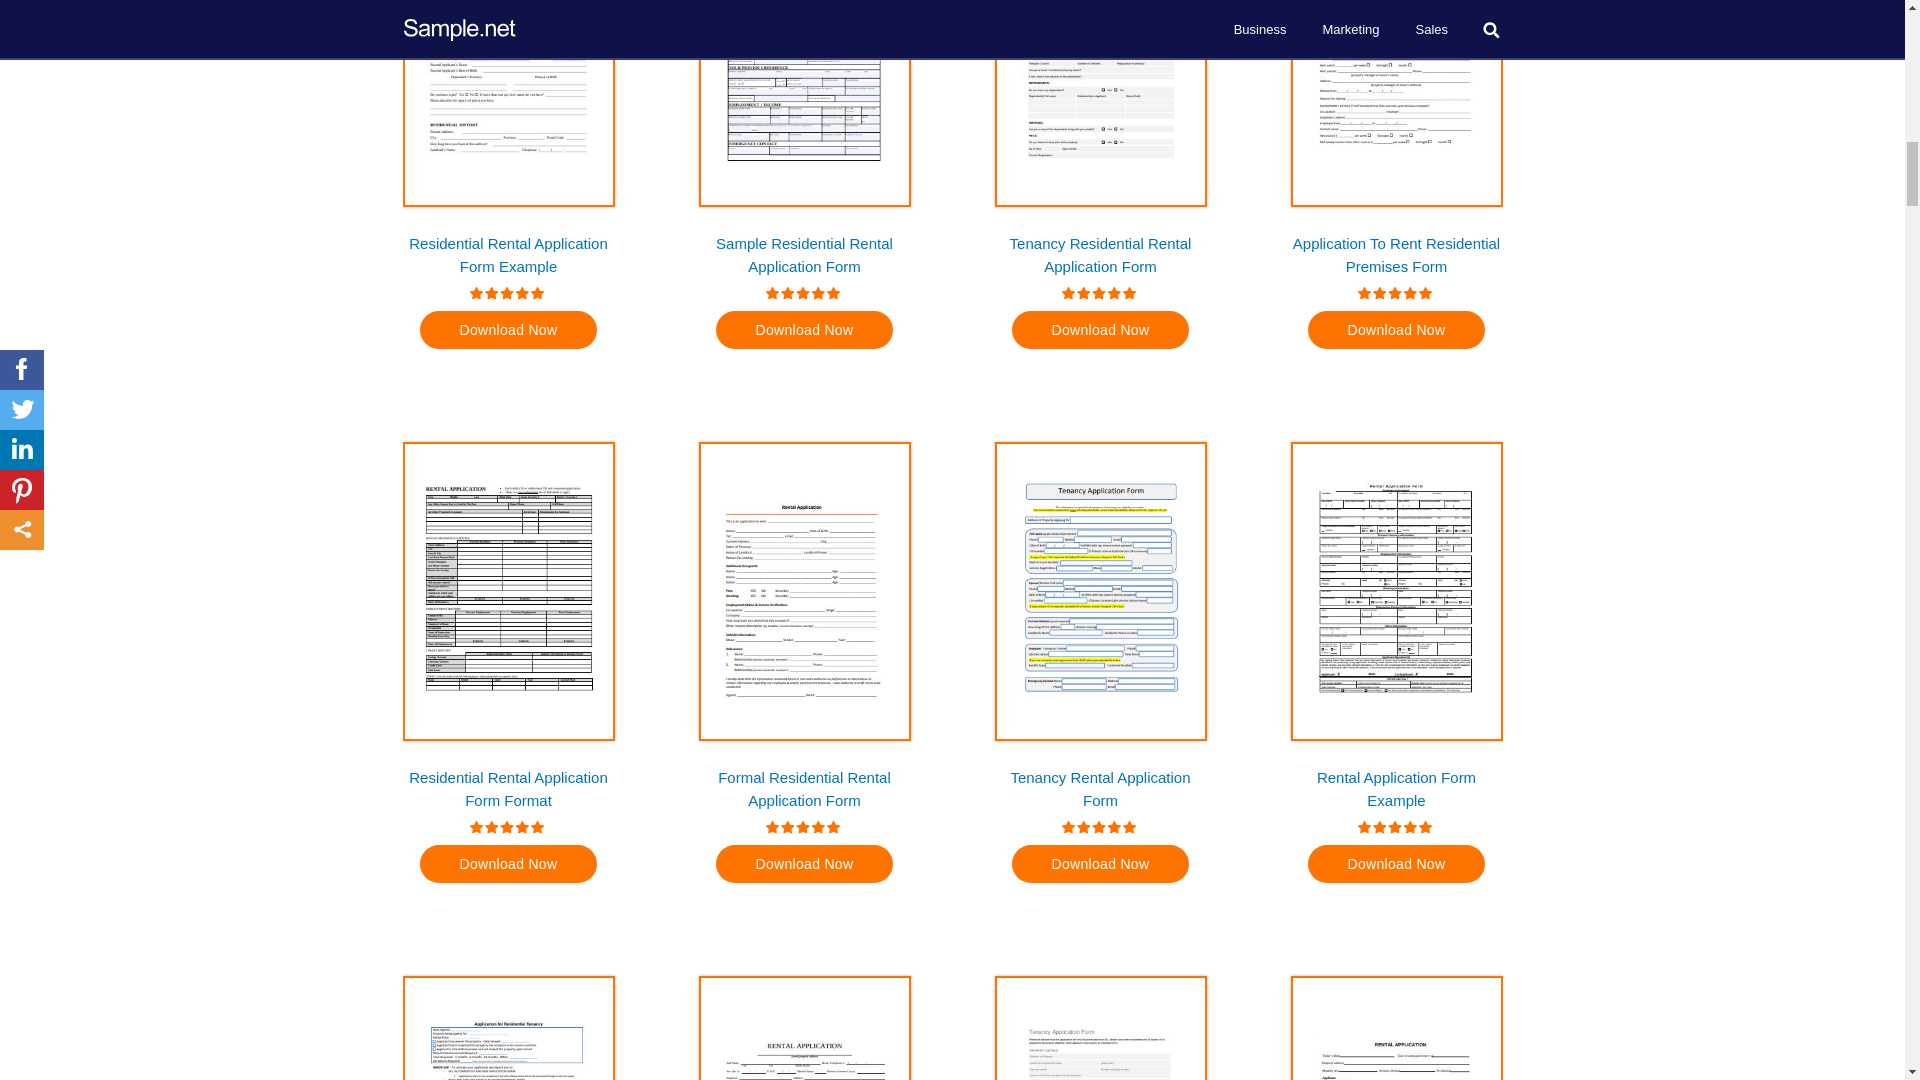  I want to click on Application To Rent Residential Premises Form, so click(1396, 254).